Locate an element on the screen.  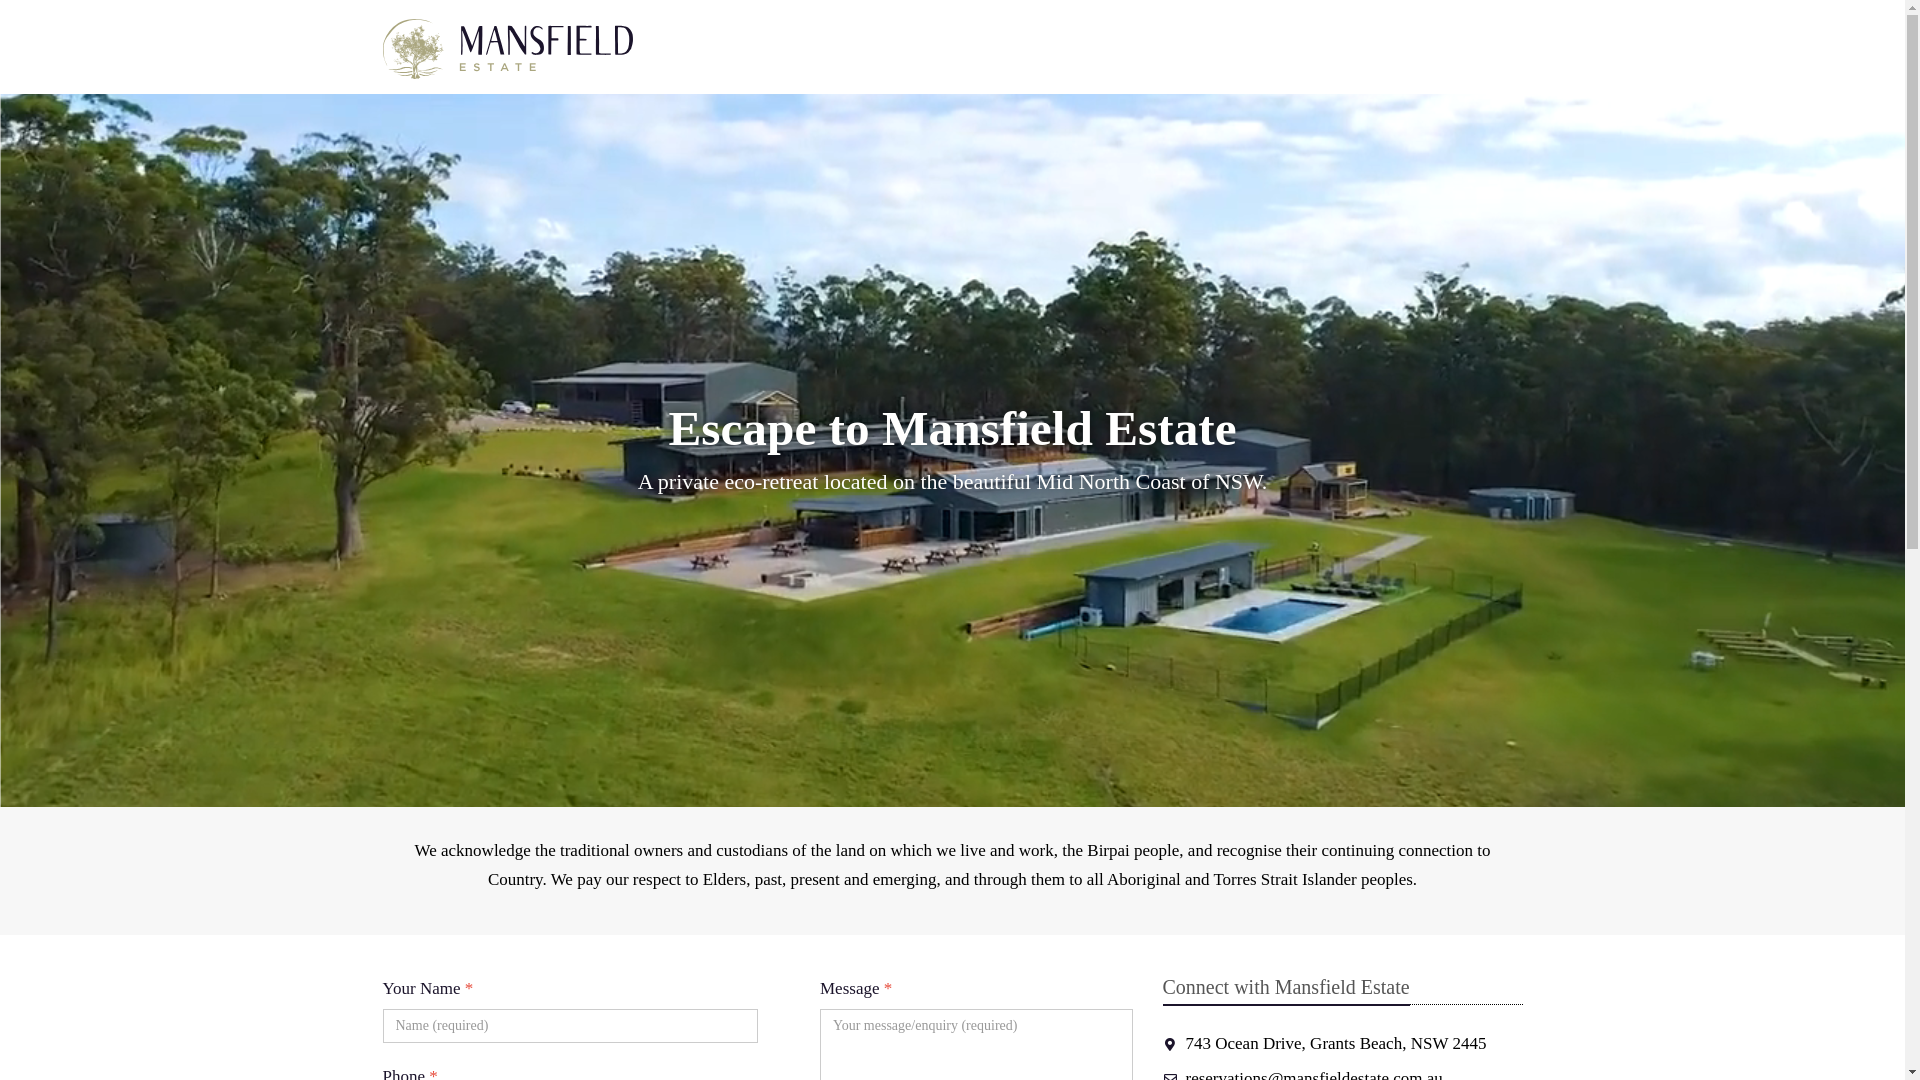
743 Ocean Drive, Grants Beach, NSW 2445 is located at coordinates (1324, 1044).